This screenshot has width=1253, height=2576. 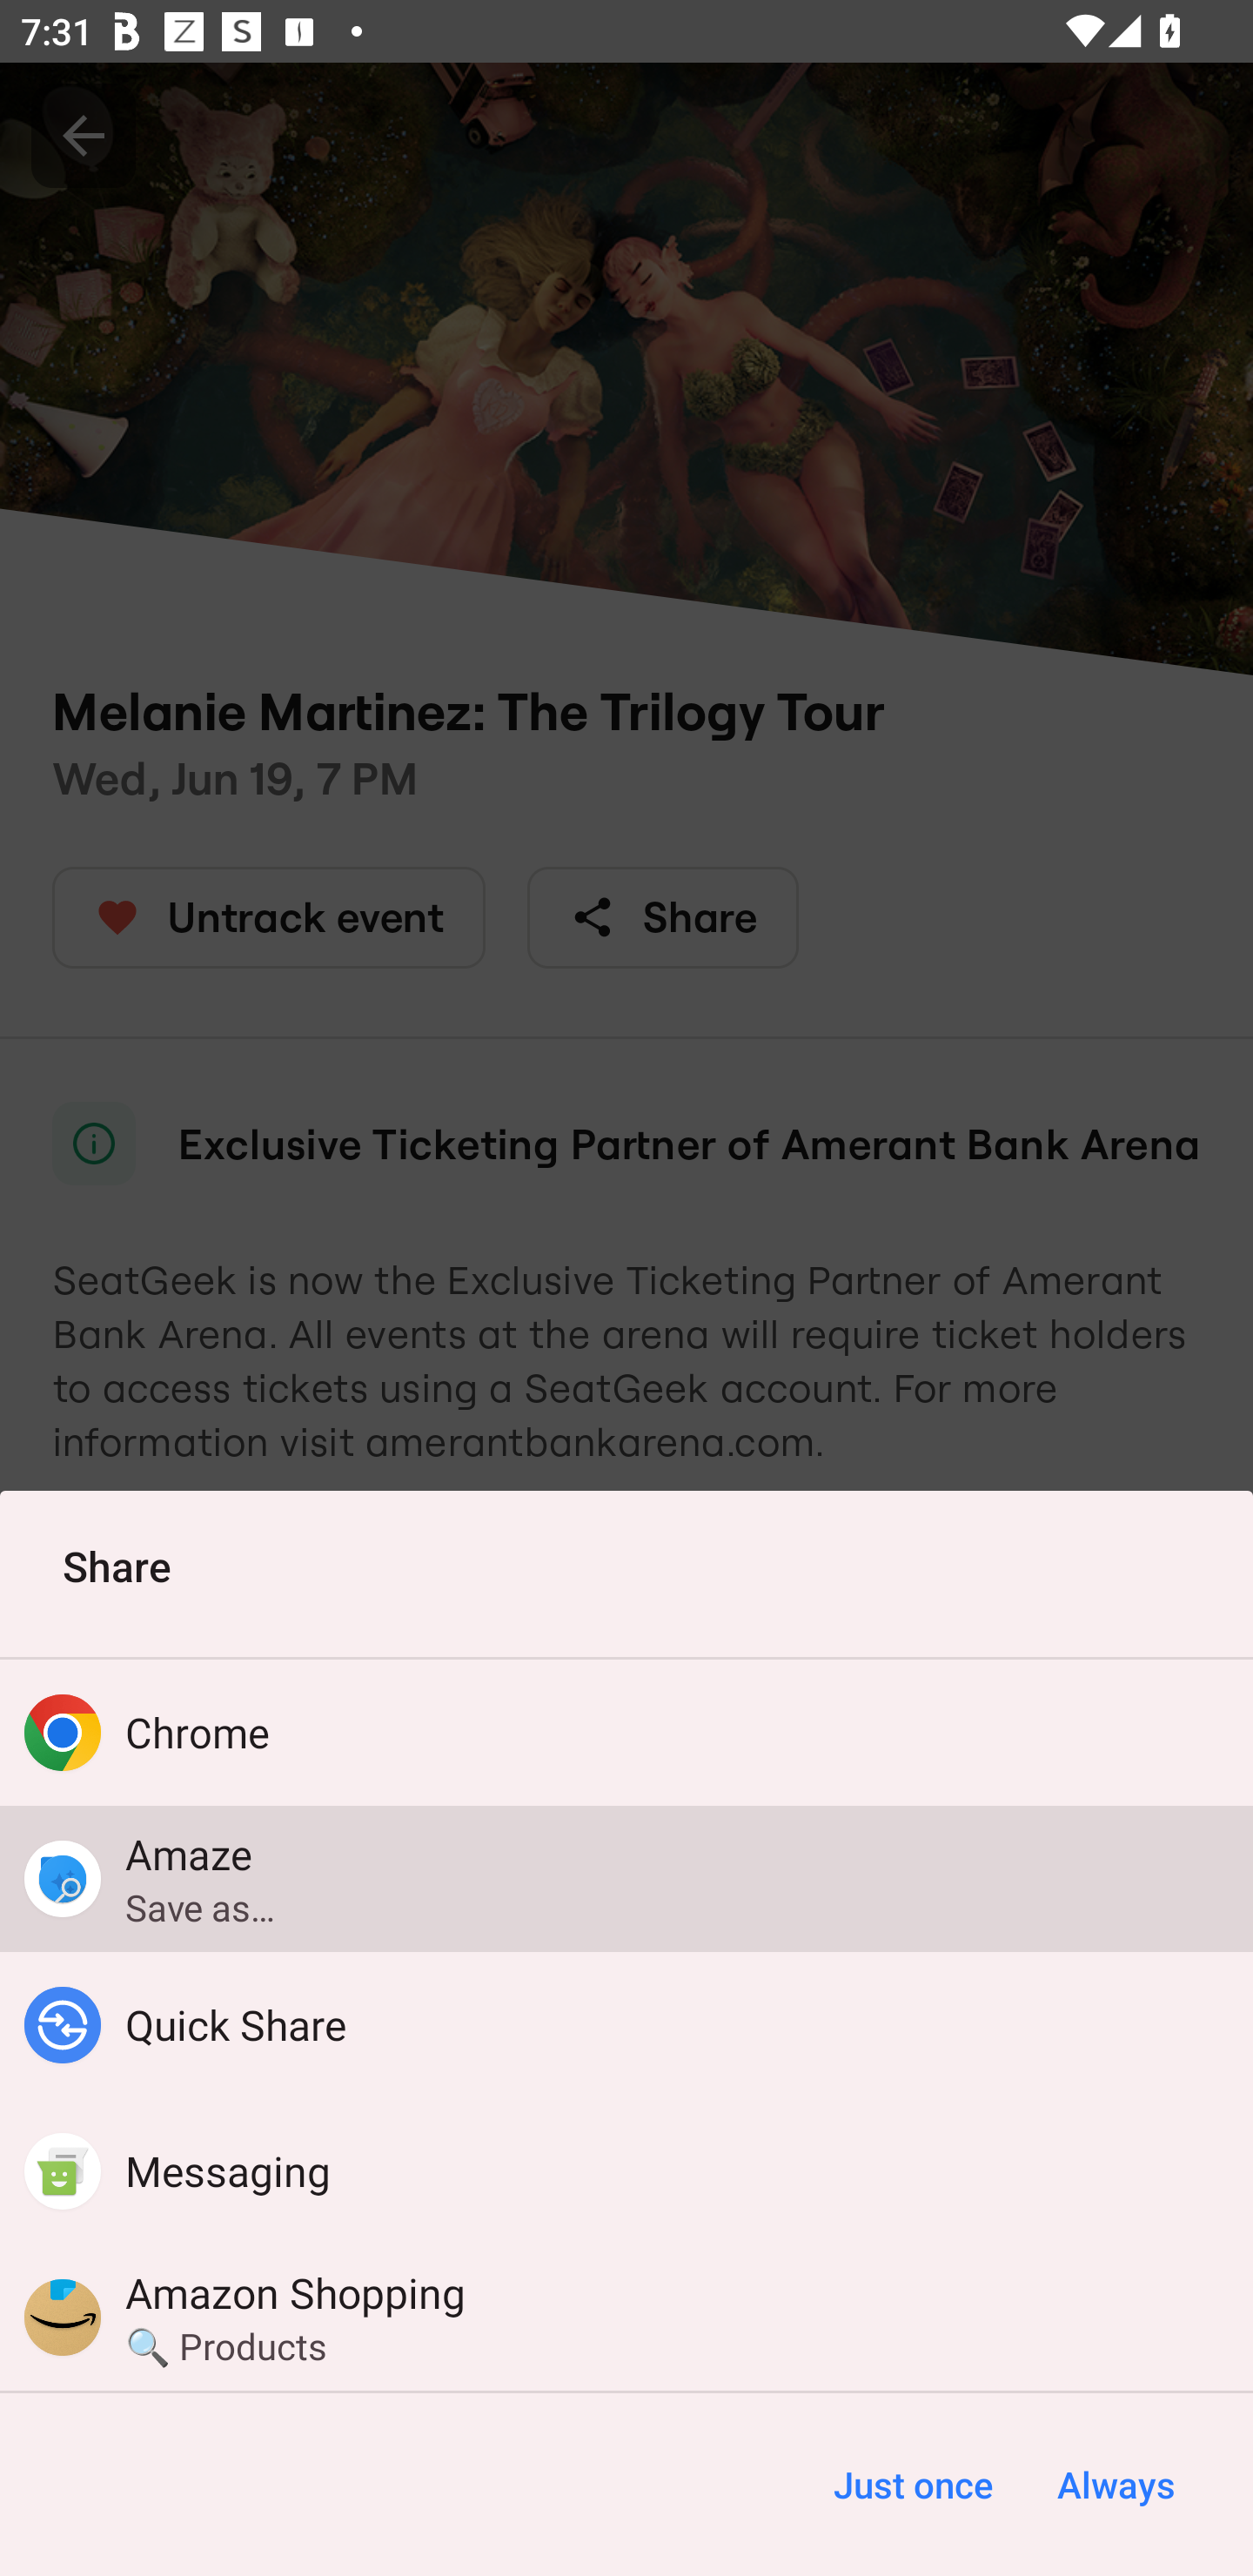 What do you see at coordinates (1115, 2484) in the screenshot?
I see `Always` at bounding box center [1115, 2484].